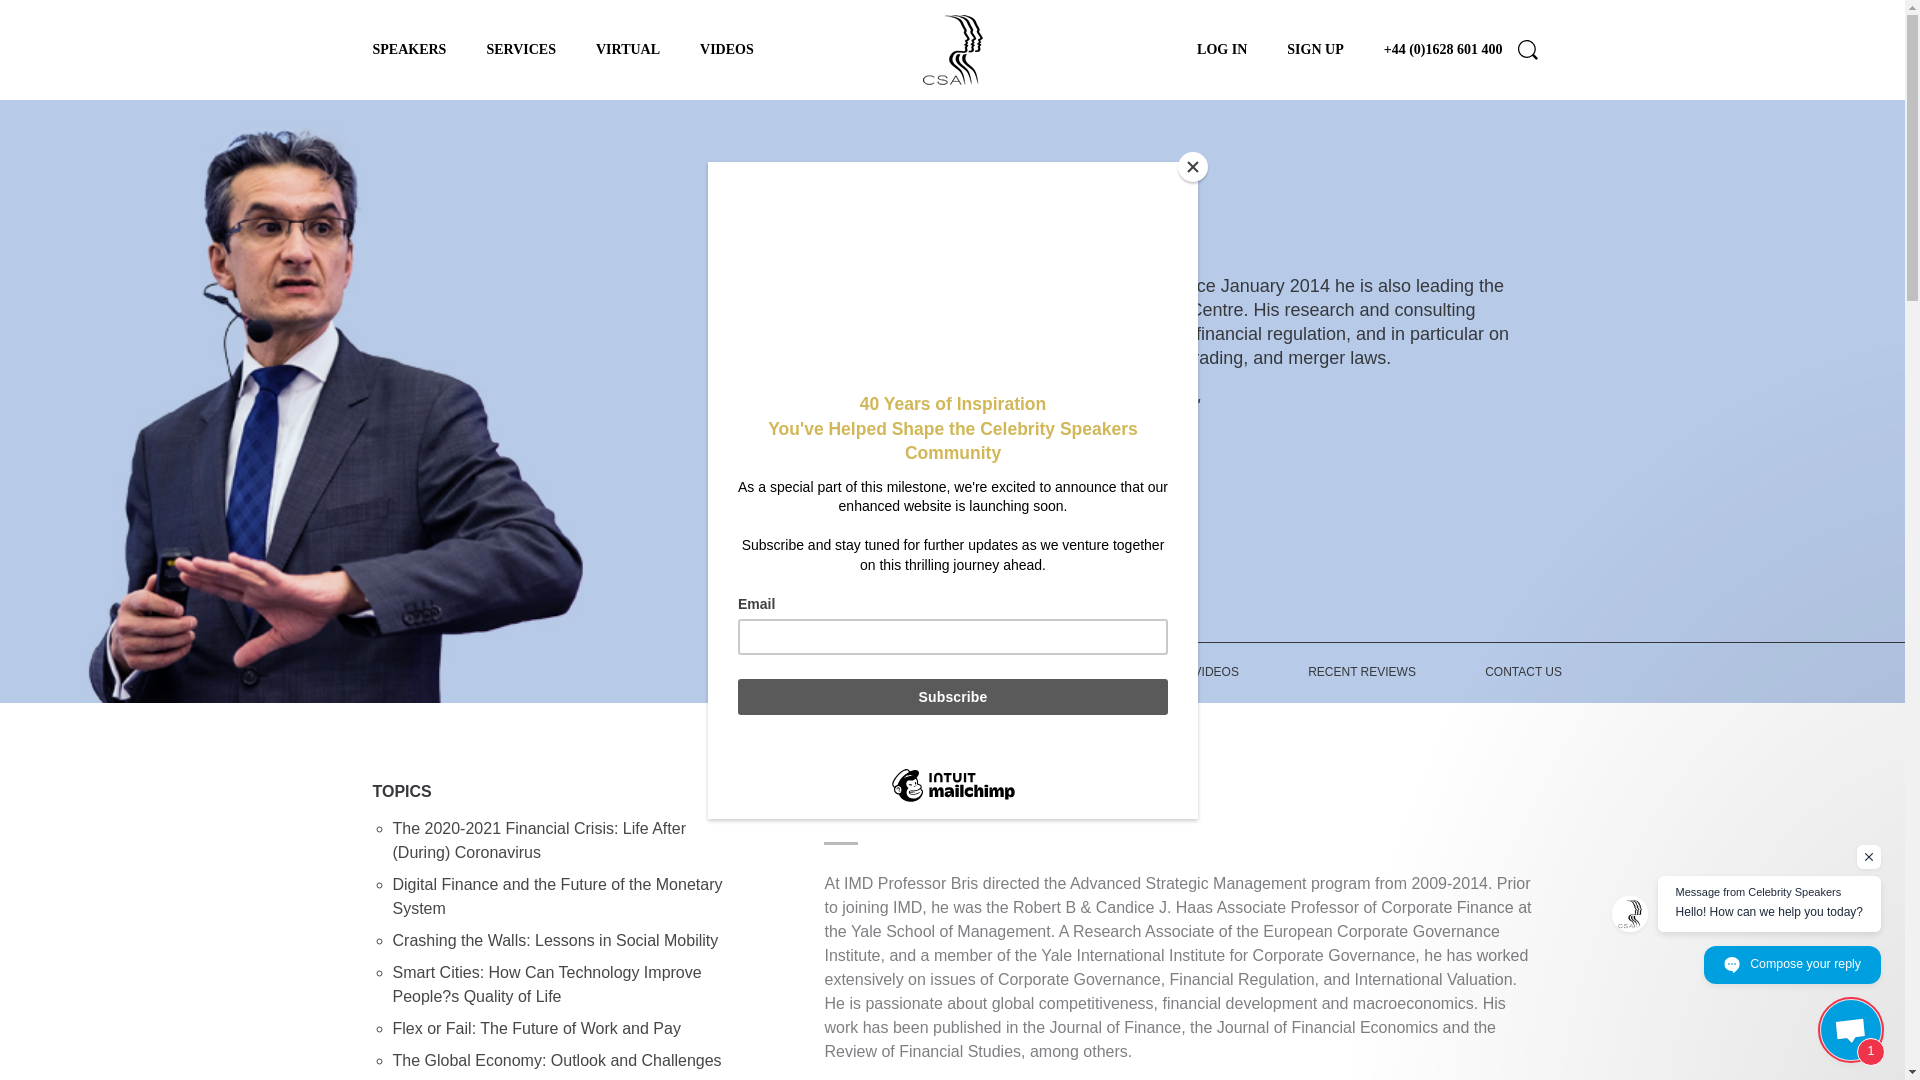 The width and height of the screenshot is (1920, 1080). Describe the element at coordinates (1221, 50) in the screenshot. I see `LOG IN` at that location.